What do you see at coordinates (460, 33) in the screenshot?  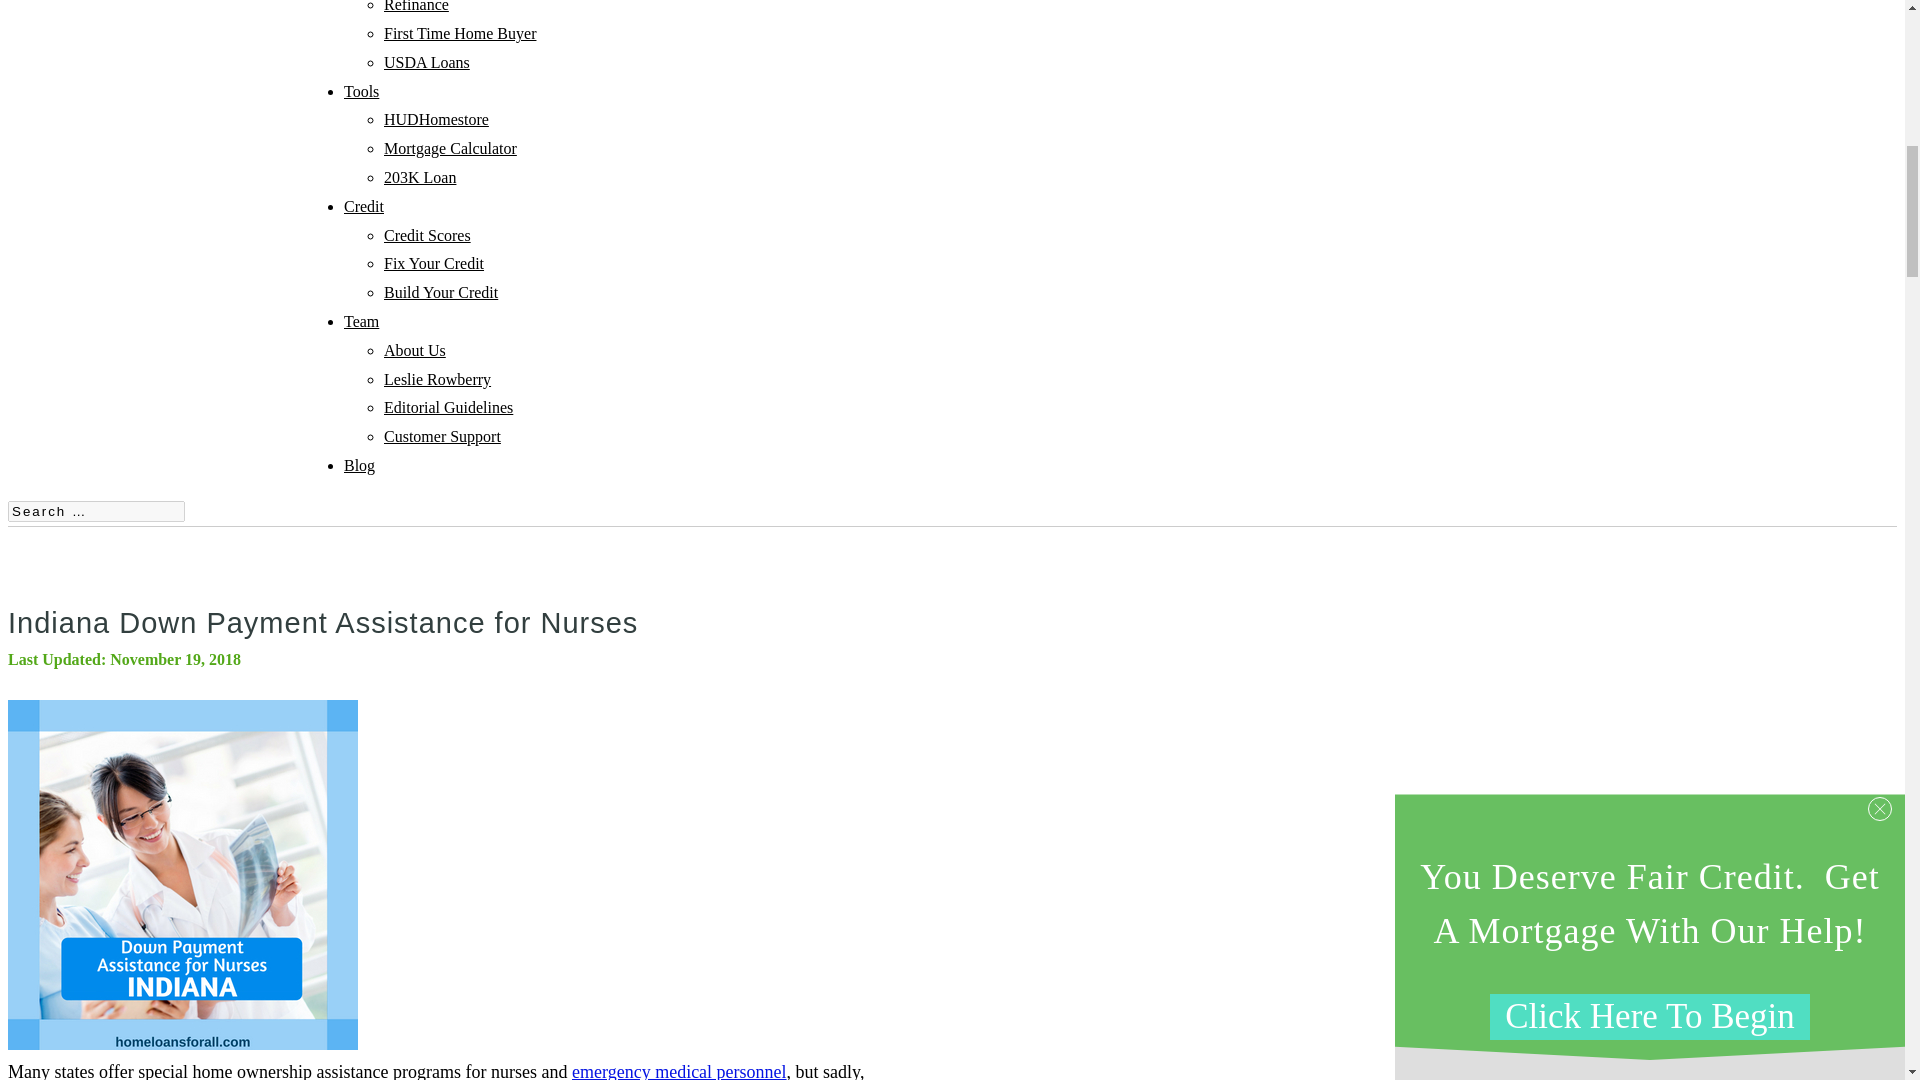 I see `First Time Home Buyer Programs` at bounding box center [460, 33].